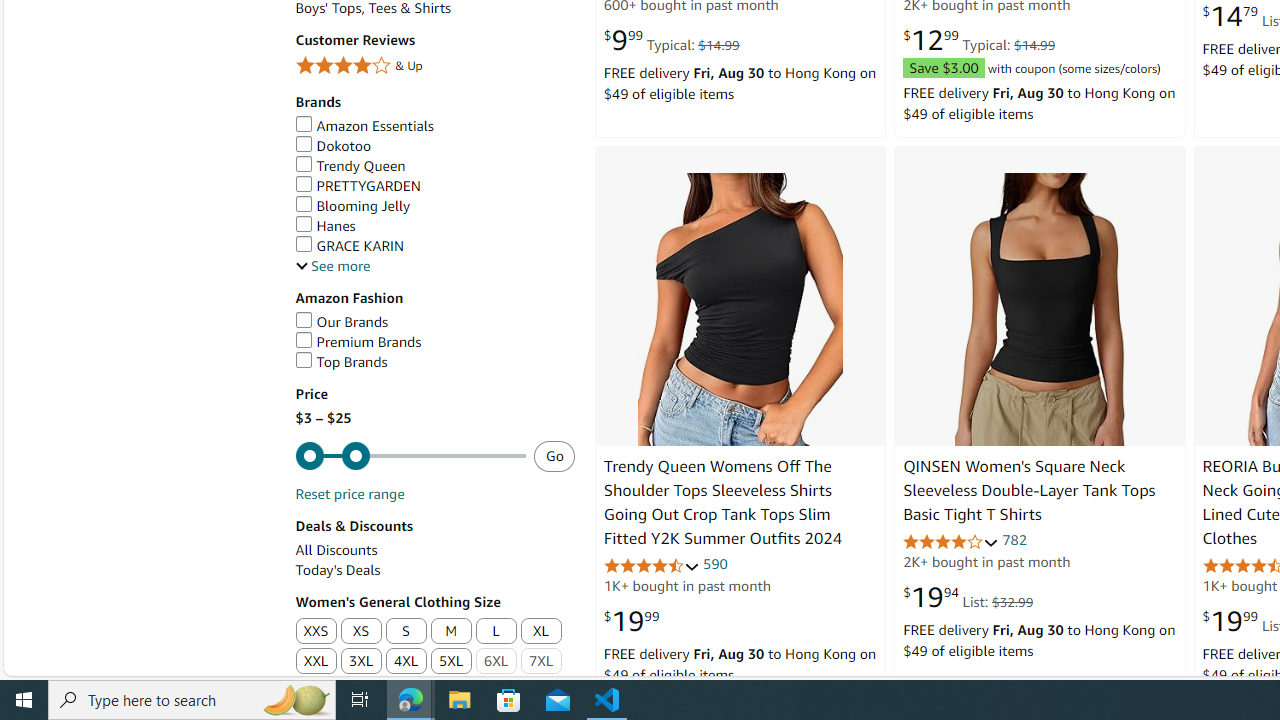 The height and width of the screenshot is (720, 1280). Describe the element at coordinates (316, 632) in the screenshot. I see `XXS` at that location.